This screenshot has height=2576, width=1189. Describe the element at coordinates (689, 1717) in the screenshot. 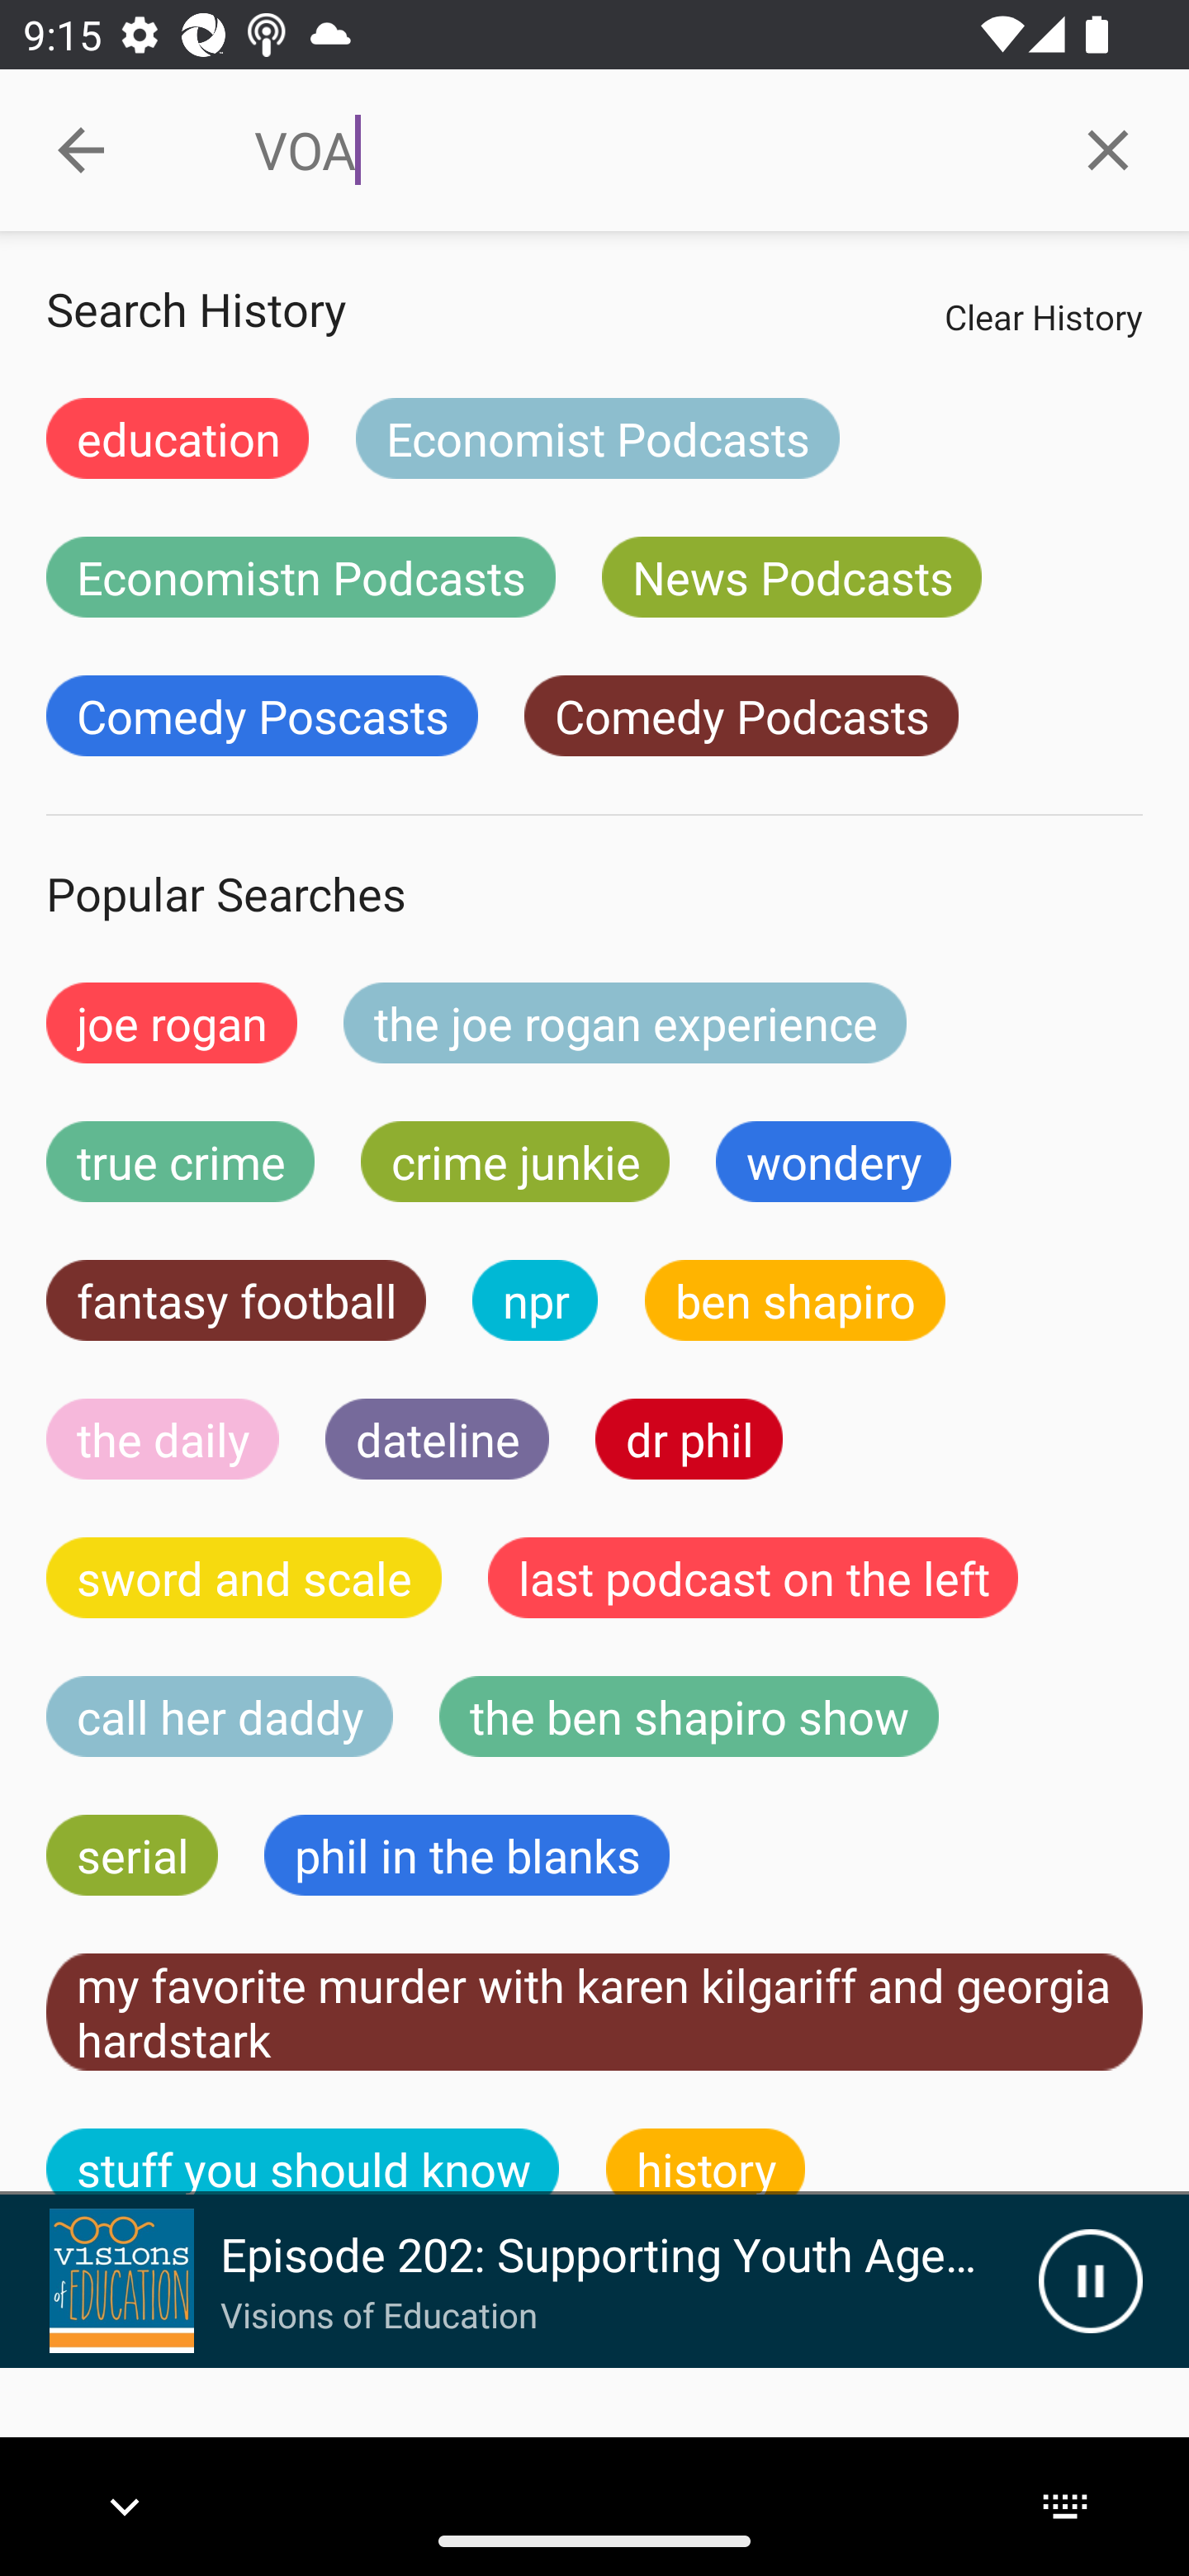

I see `the ben shapiro show` at that location.